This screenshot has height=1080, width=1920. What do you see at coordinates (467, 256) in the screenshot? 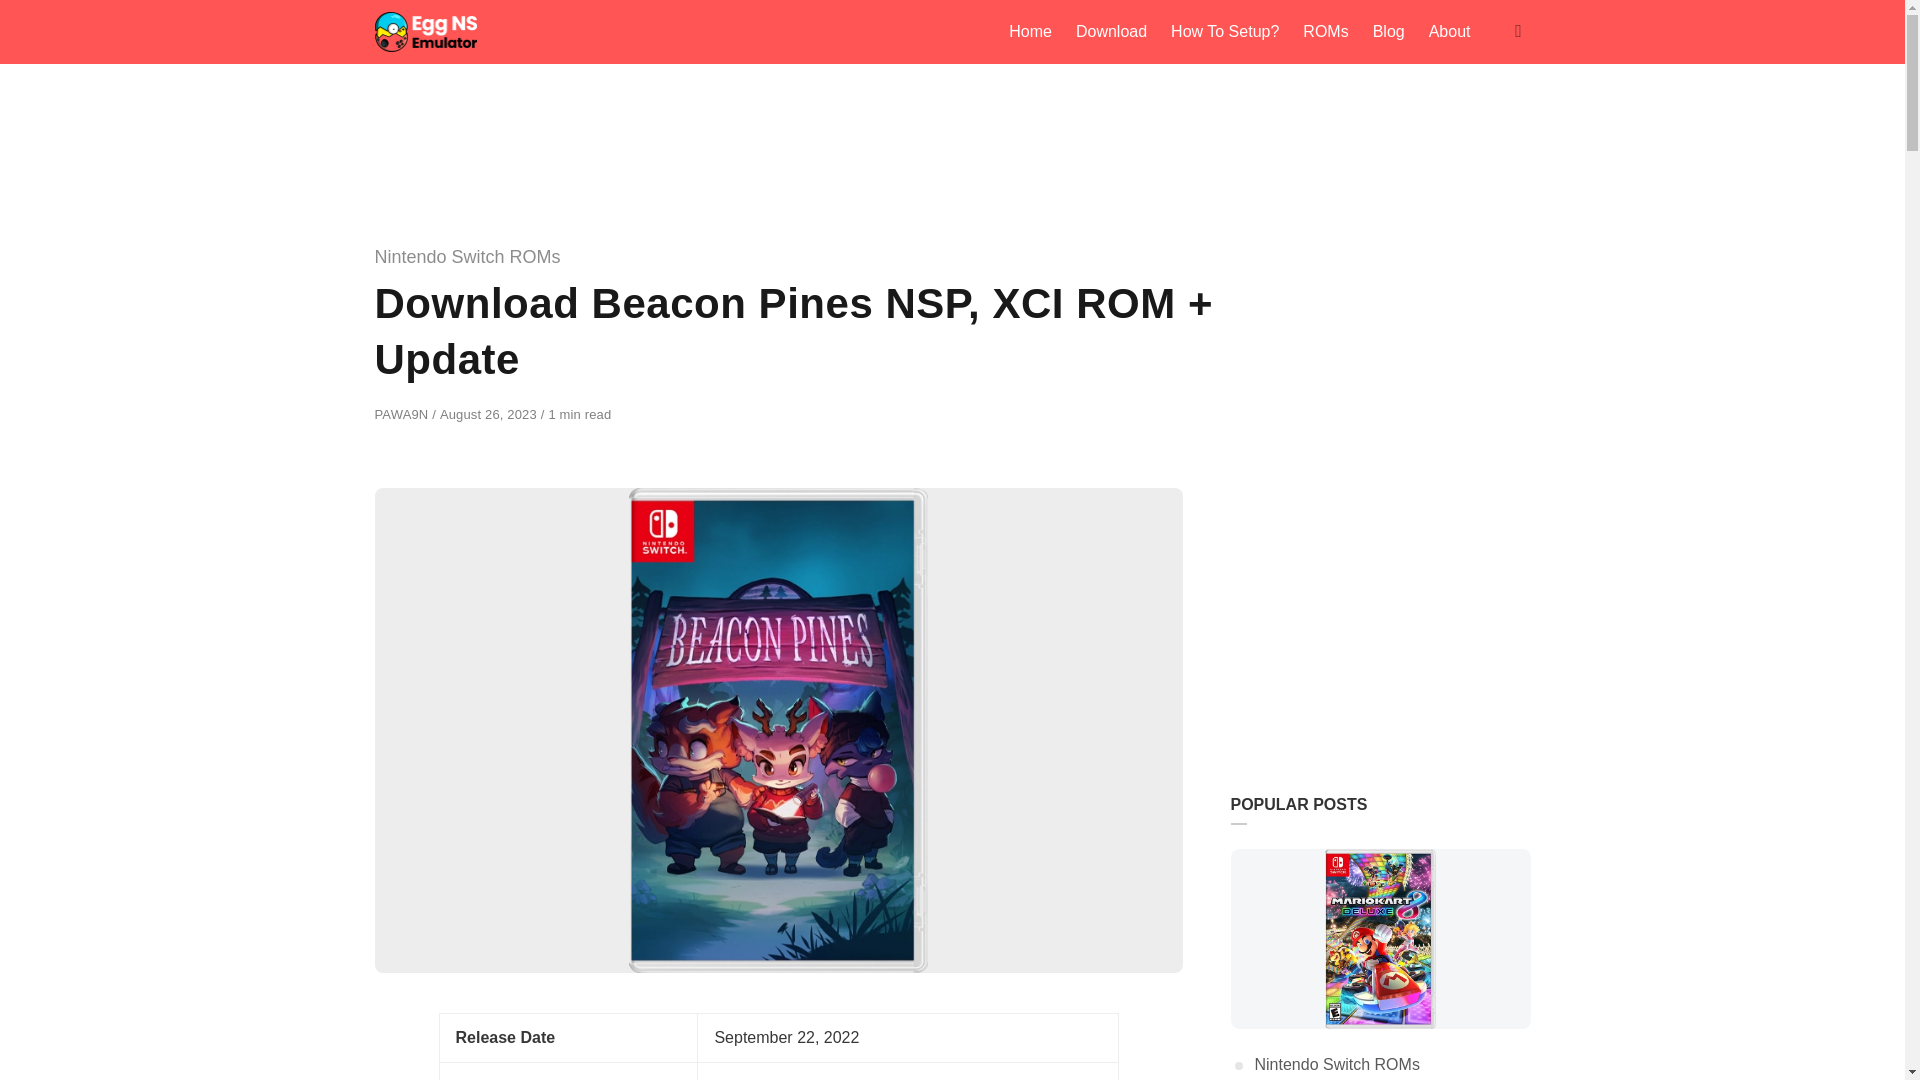
I see `Nintendo Switch ROMs` at bounding box center [467, 256].